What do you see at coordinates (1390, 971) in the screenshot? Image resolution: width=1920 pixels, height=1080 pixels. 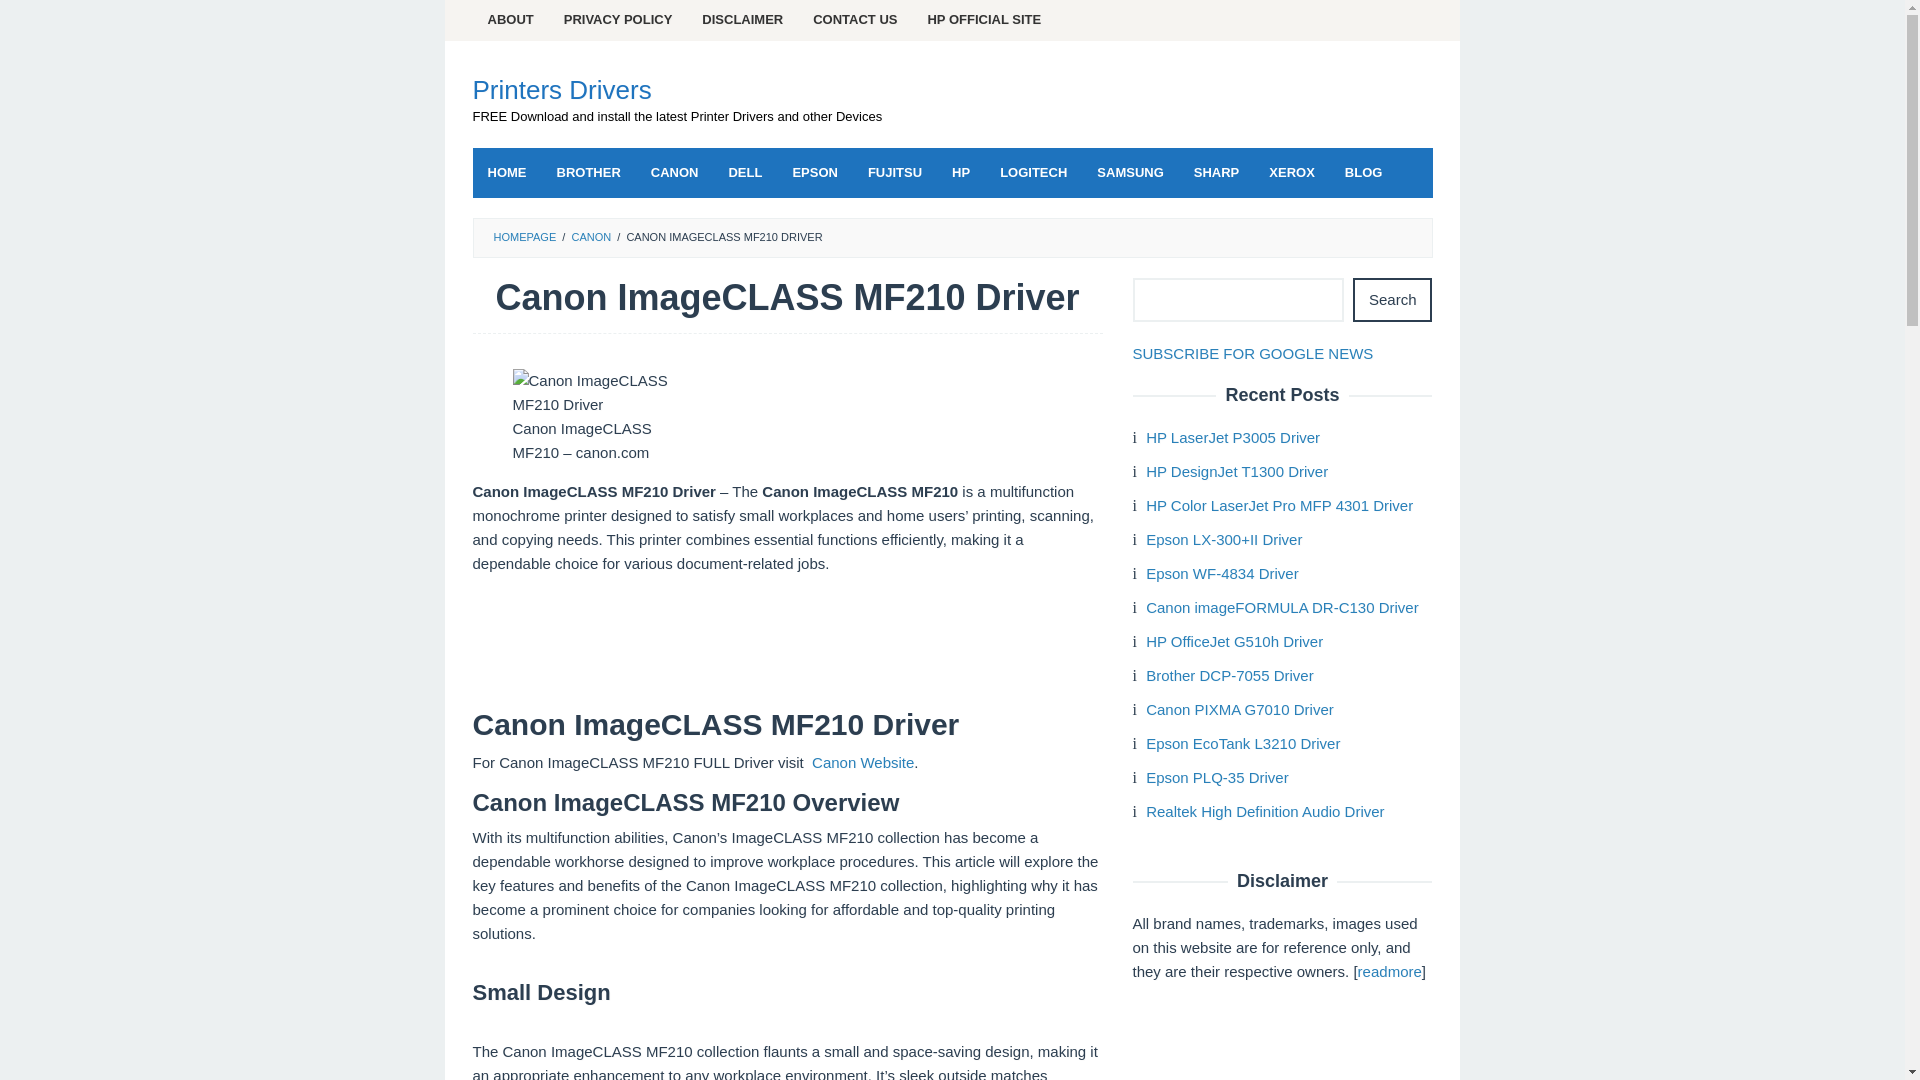 I see `readmore` at bounding box center [1390, 971].